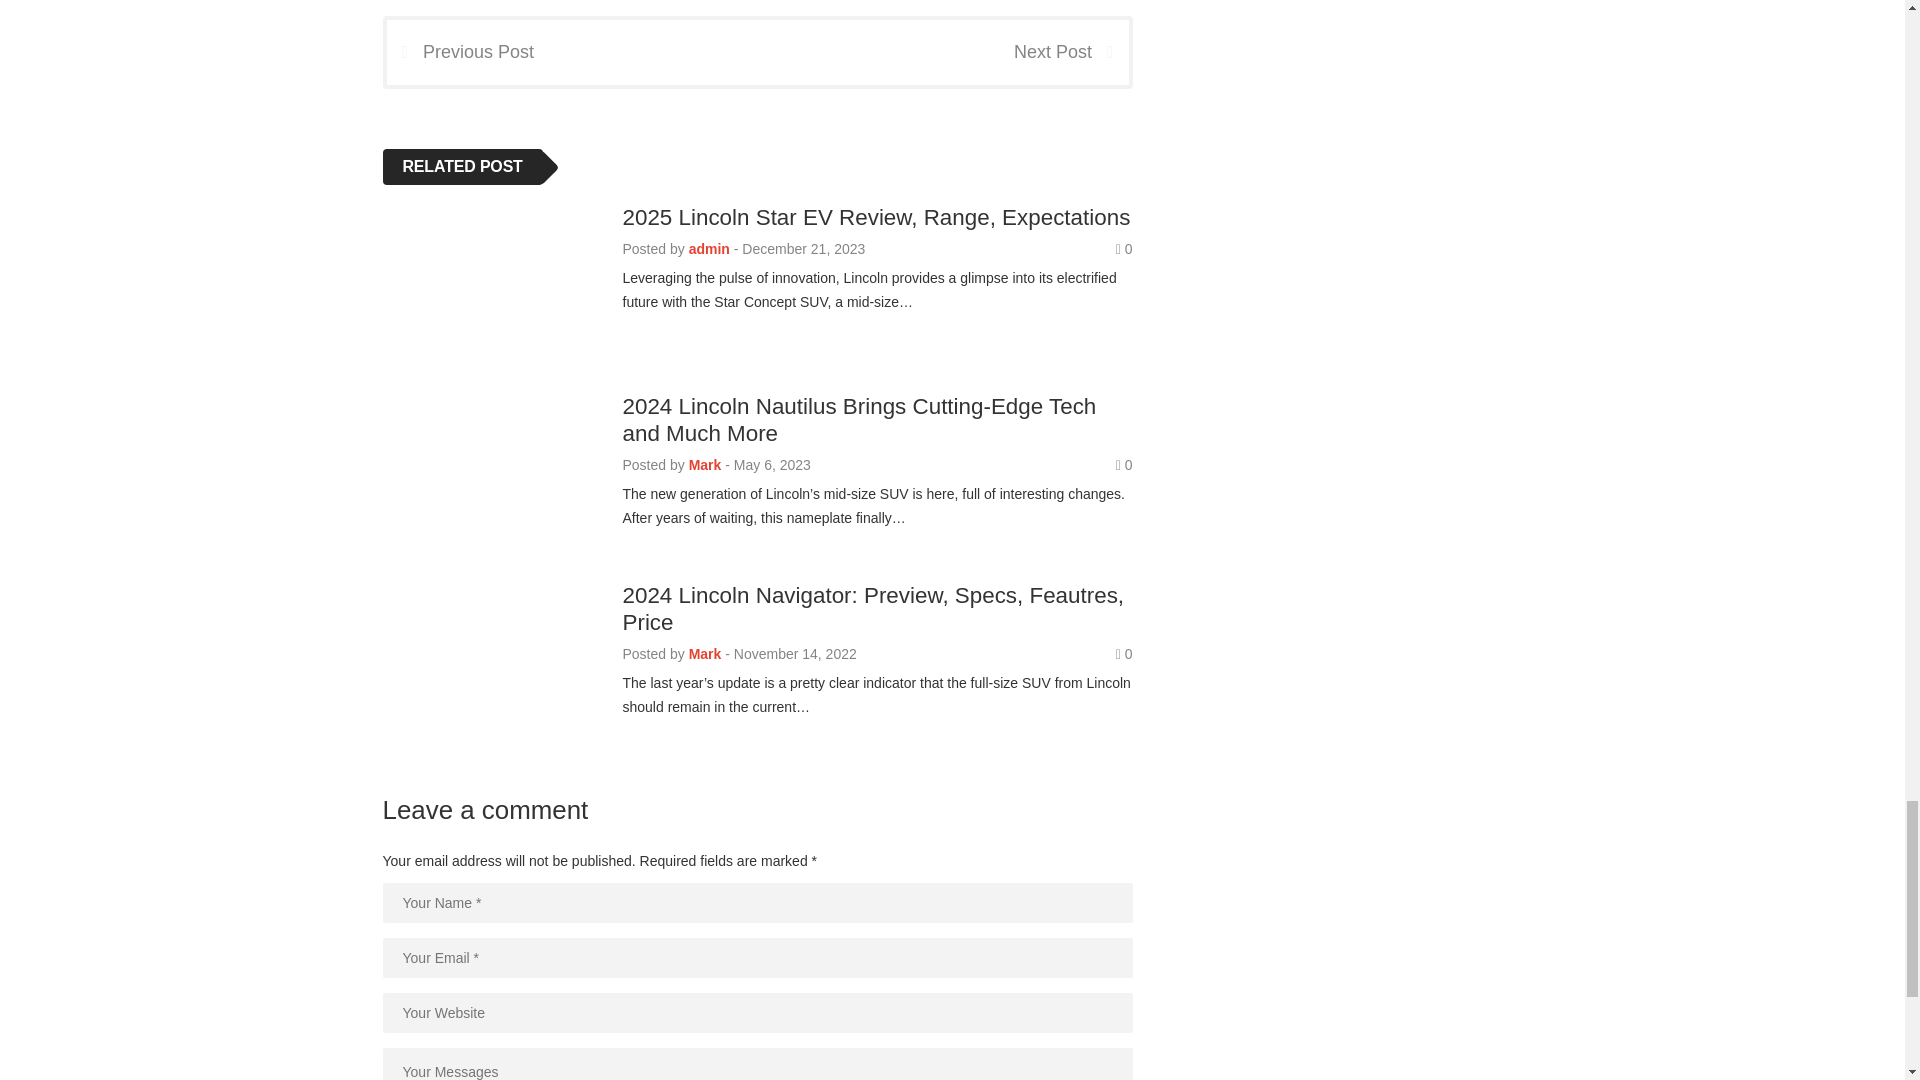 The image size is (1920, 1080). I want to click on Posts by Mark, so click(705, 464).